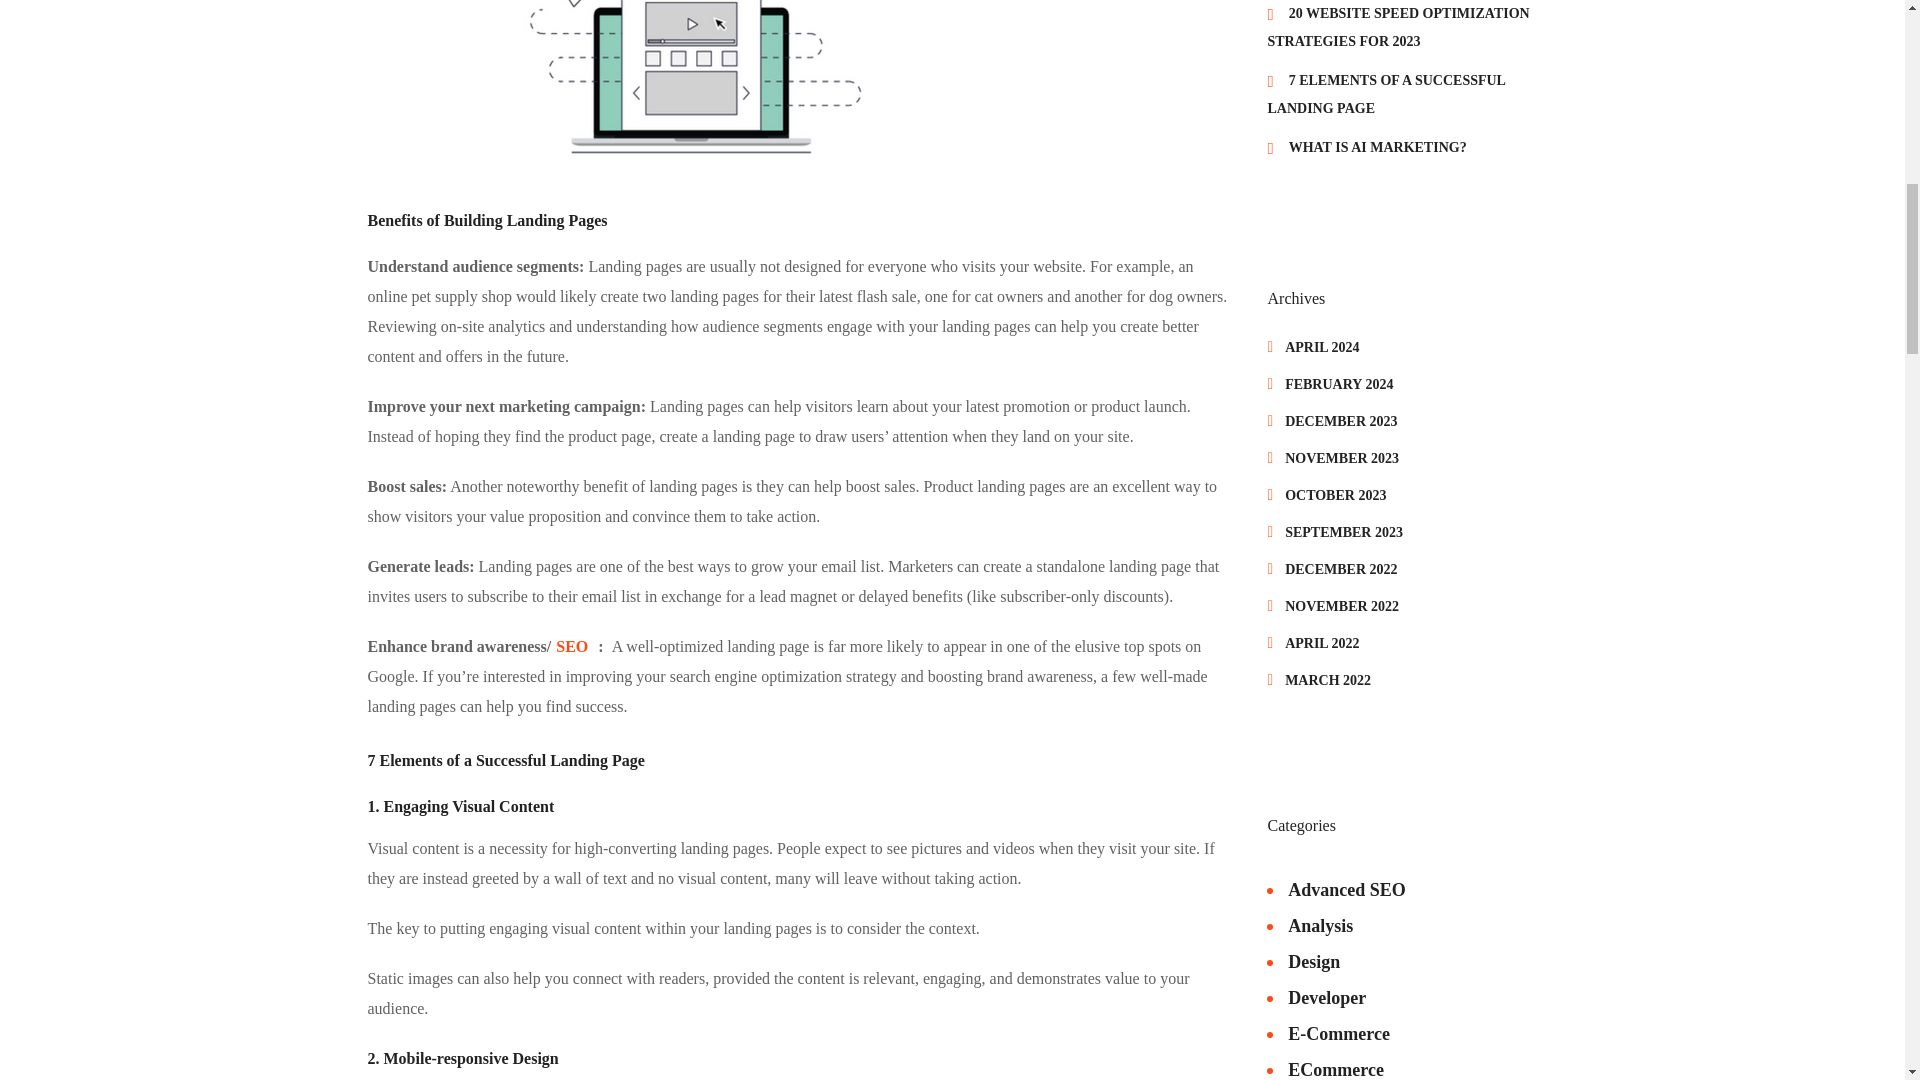 This screenshot has width=1920, height=1080. Describe the element at coordinates (572, 646) in the screenshot. I see `SEO` at that location.